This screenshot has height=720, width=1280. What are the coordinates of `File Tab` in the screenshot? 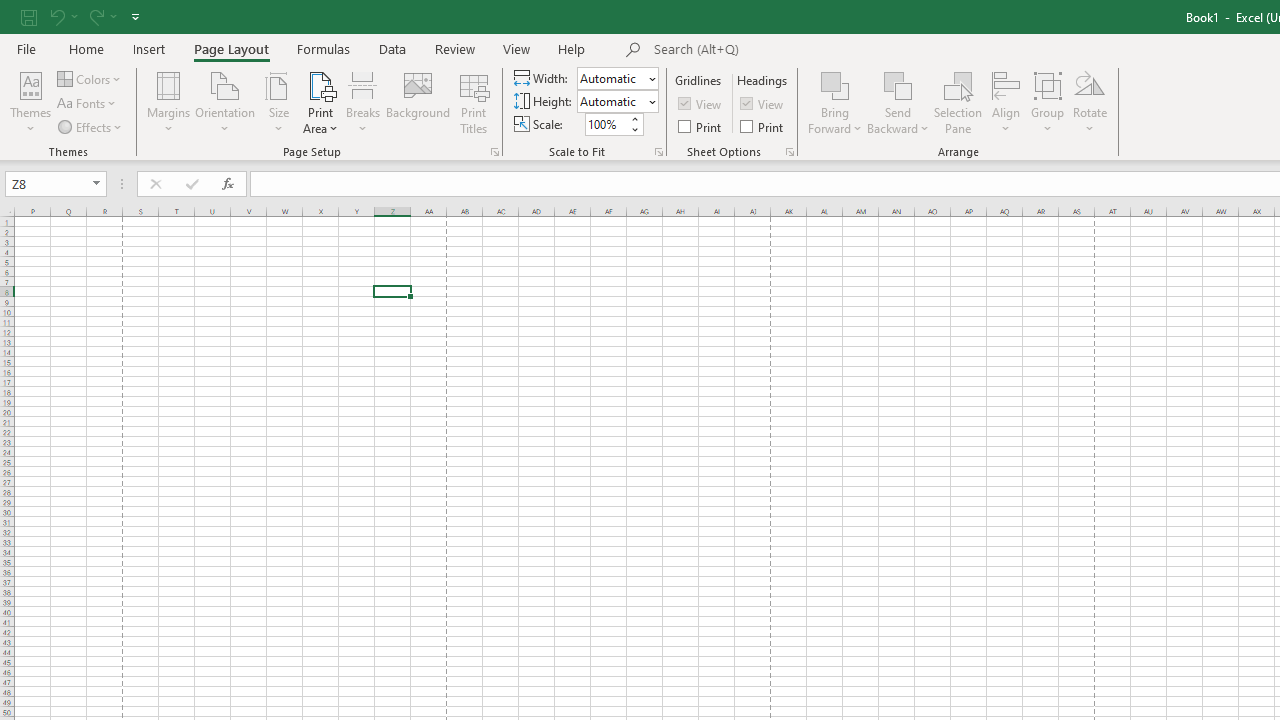 It's located at (26, 48).